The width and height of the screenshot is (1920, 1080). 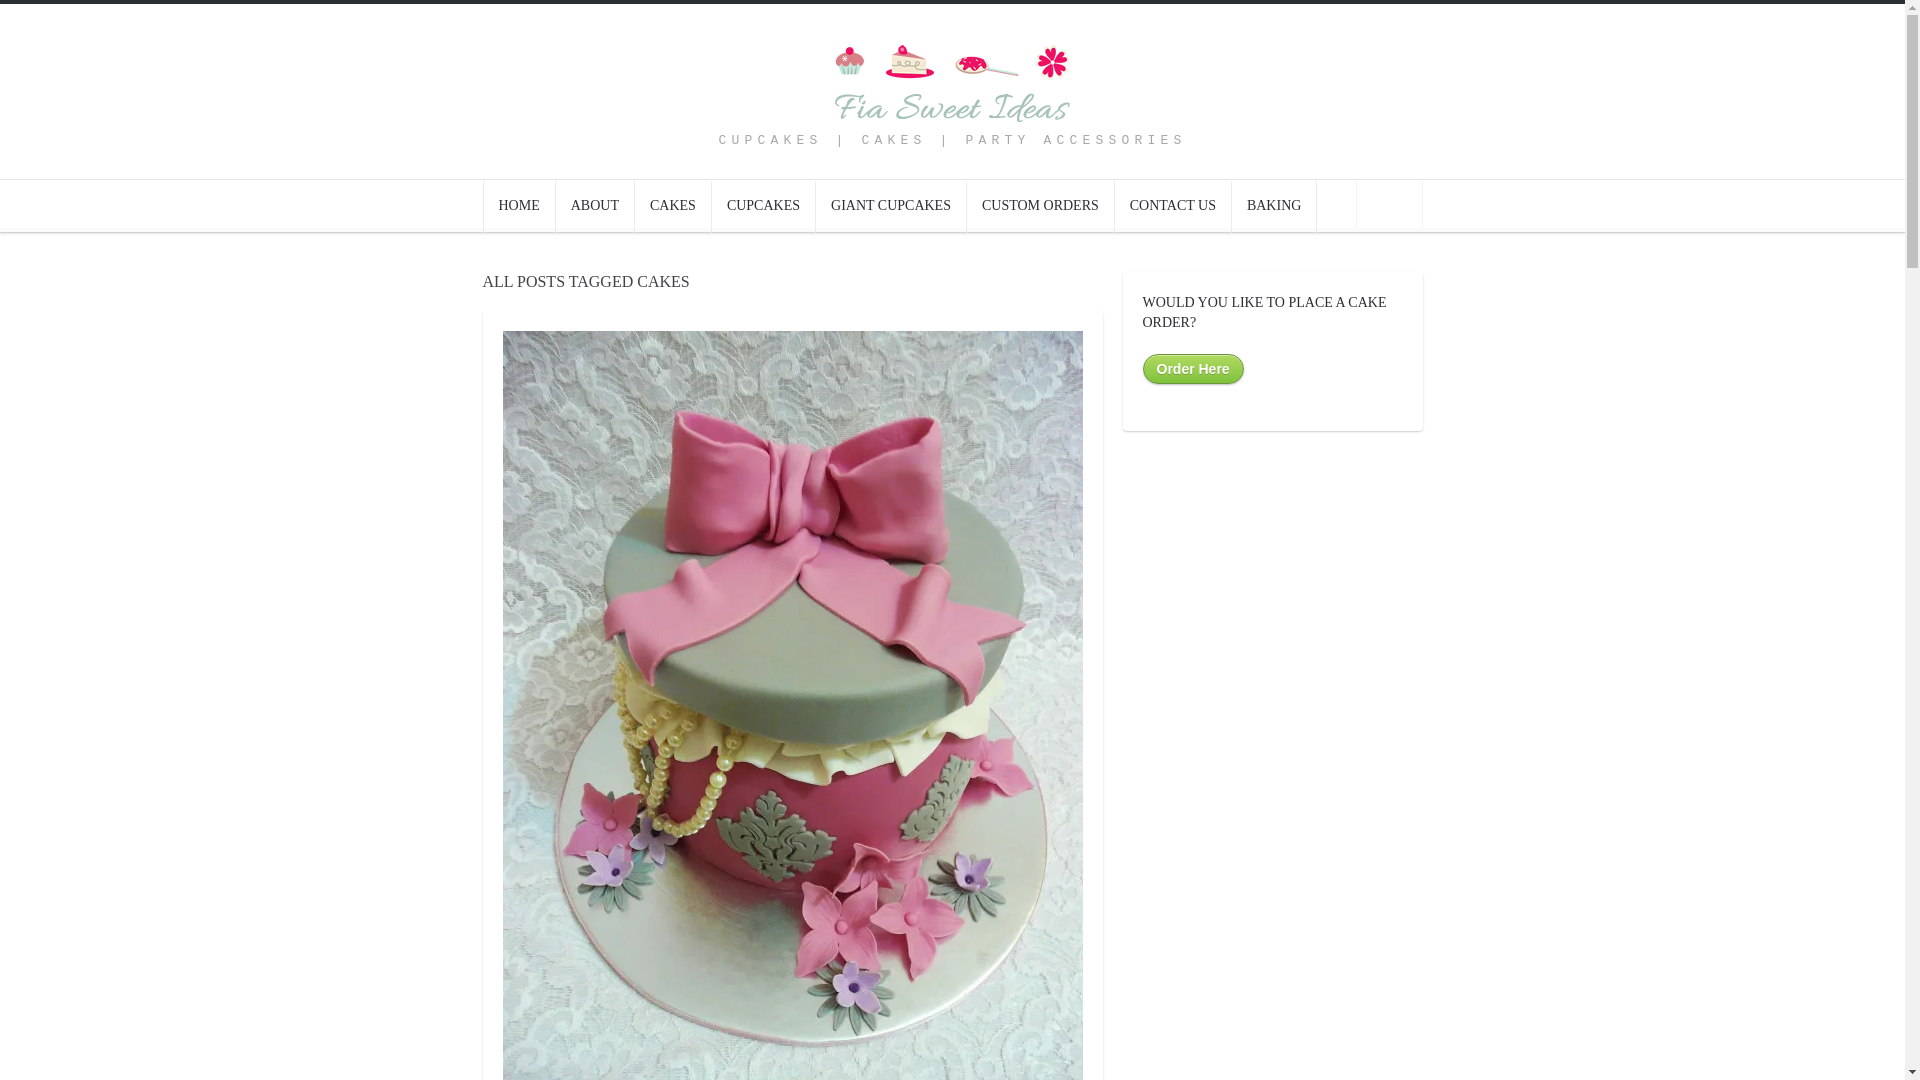 What do you see at coordinates (674, 206) in the screenshot?
I see `CAKES` at bounding box center [674, 206].